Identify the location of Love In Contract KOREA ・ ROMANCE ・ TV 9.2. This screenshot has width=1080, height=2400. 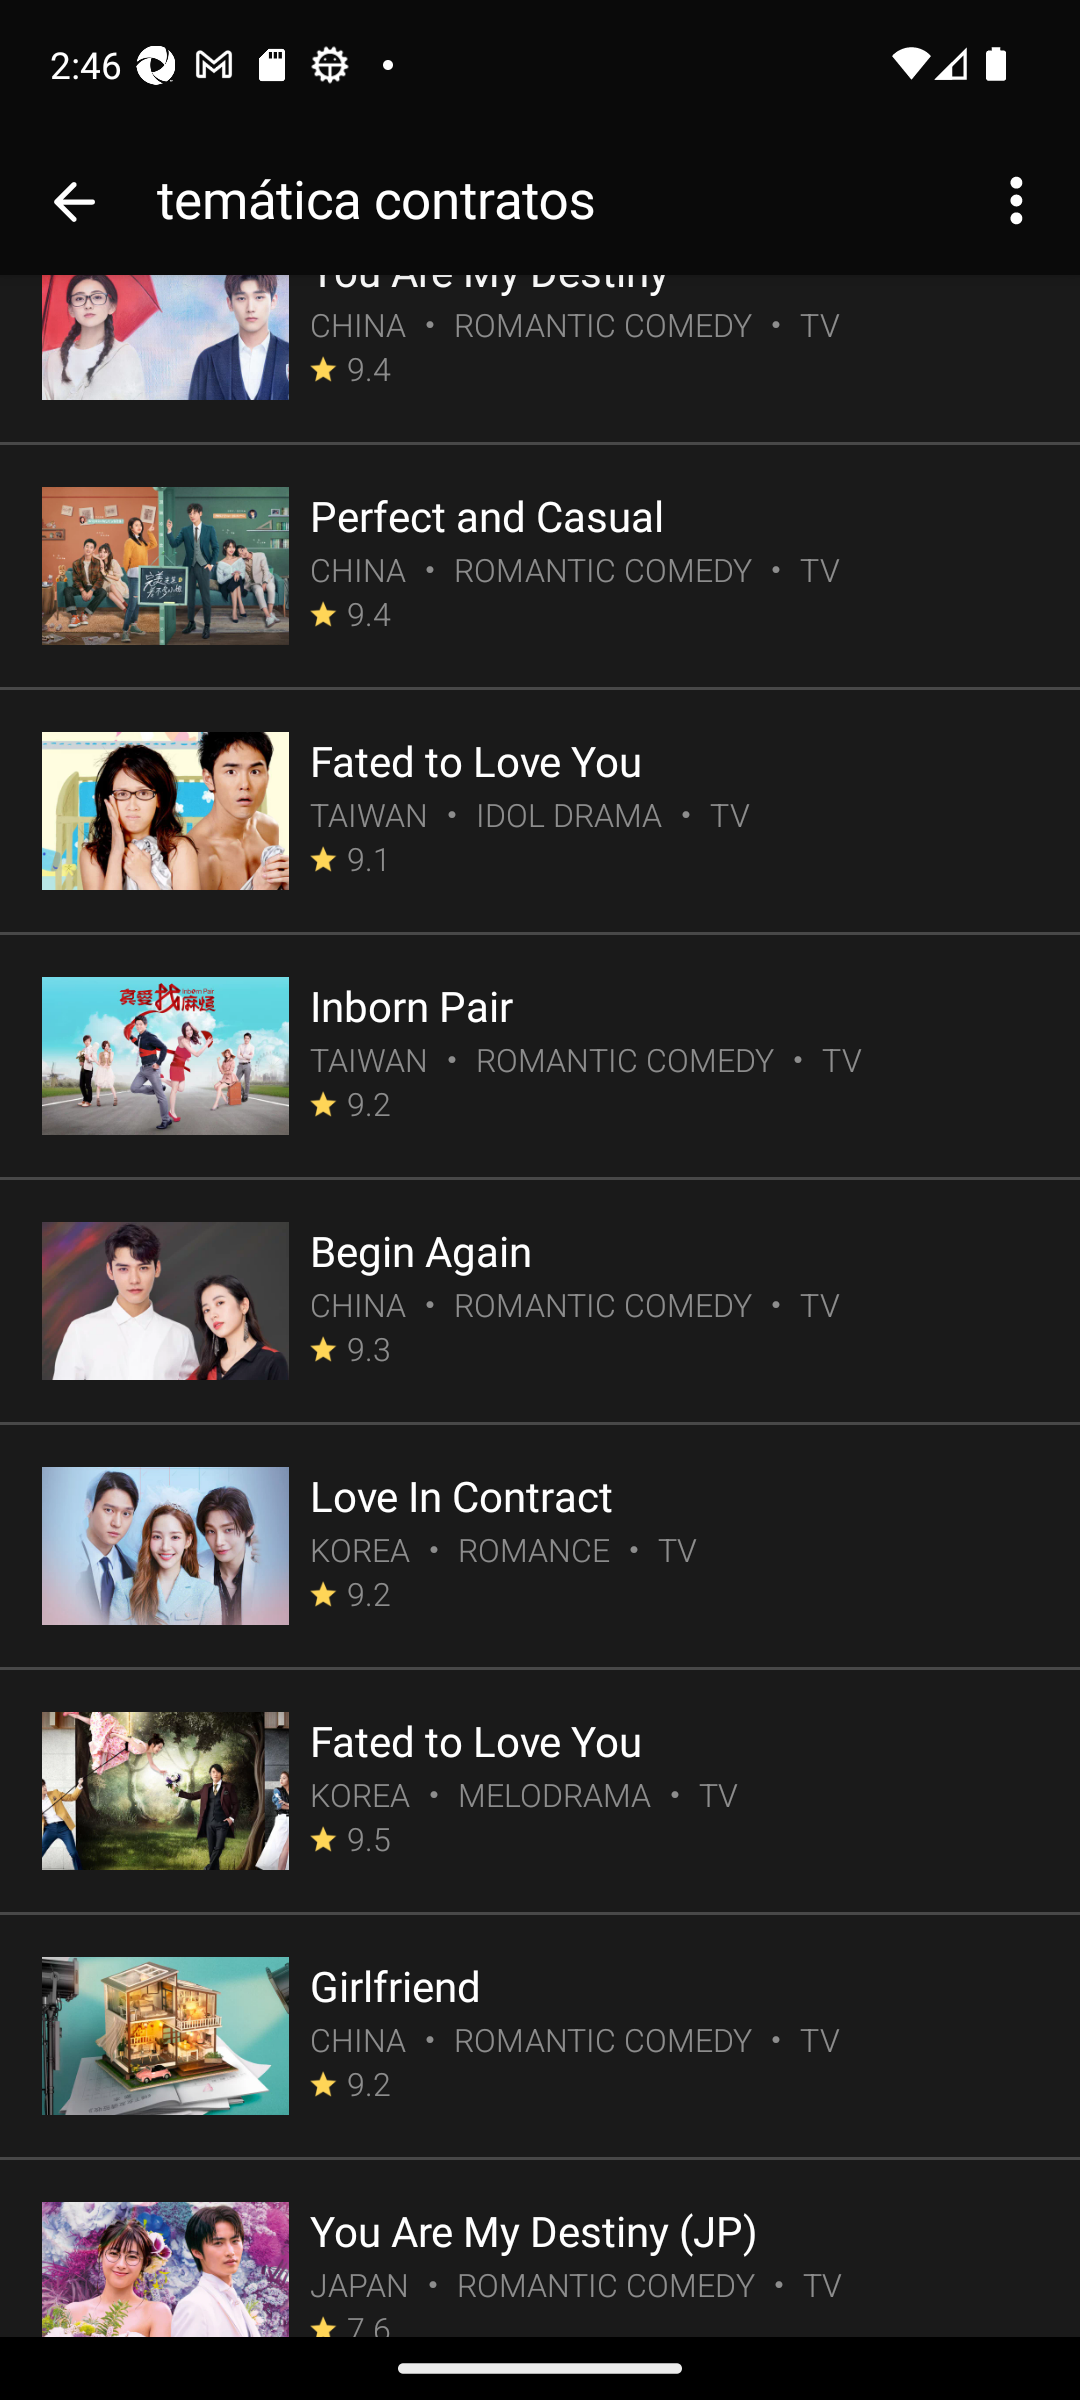
(540, 1548).